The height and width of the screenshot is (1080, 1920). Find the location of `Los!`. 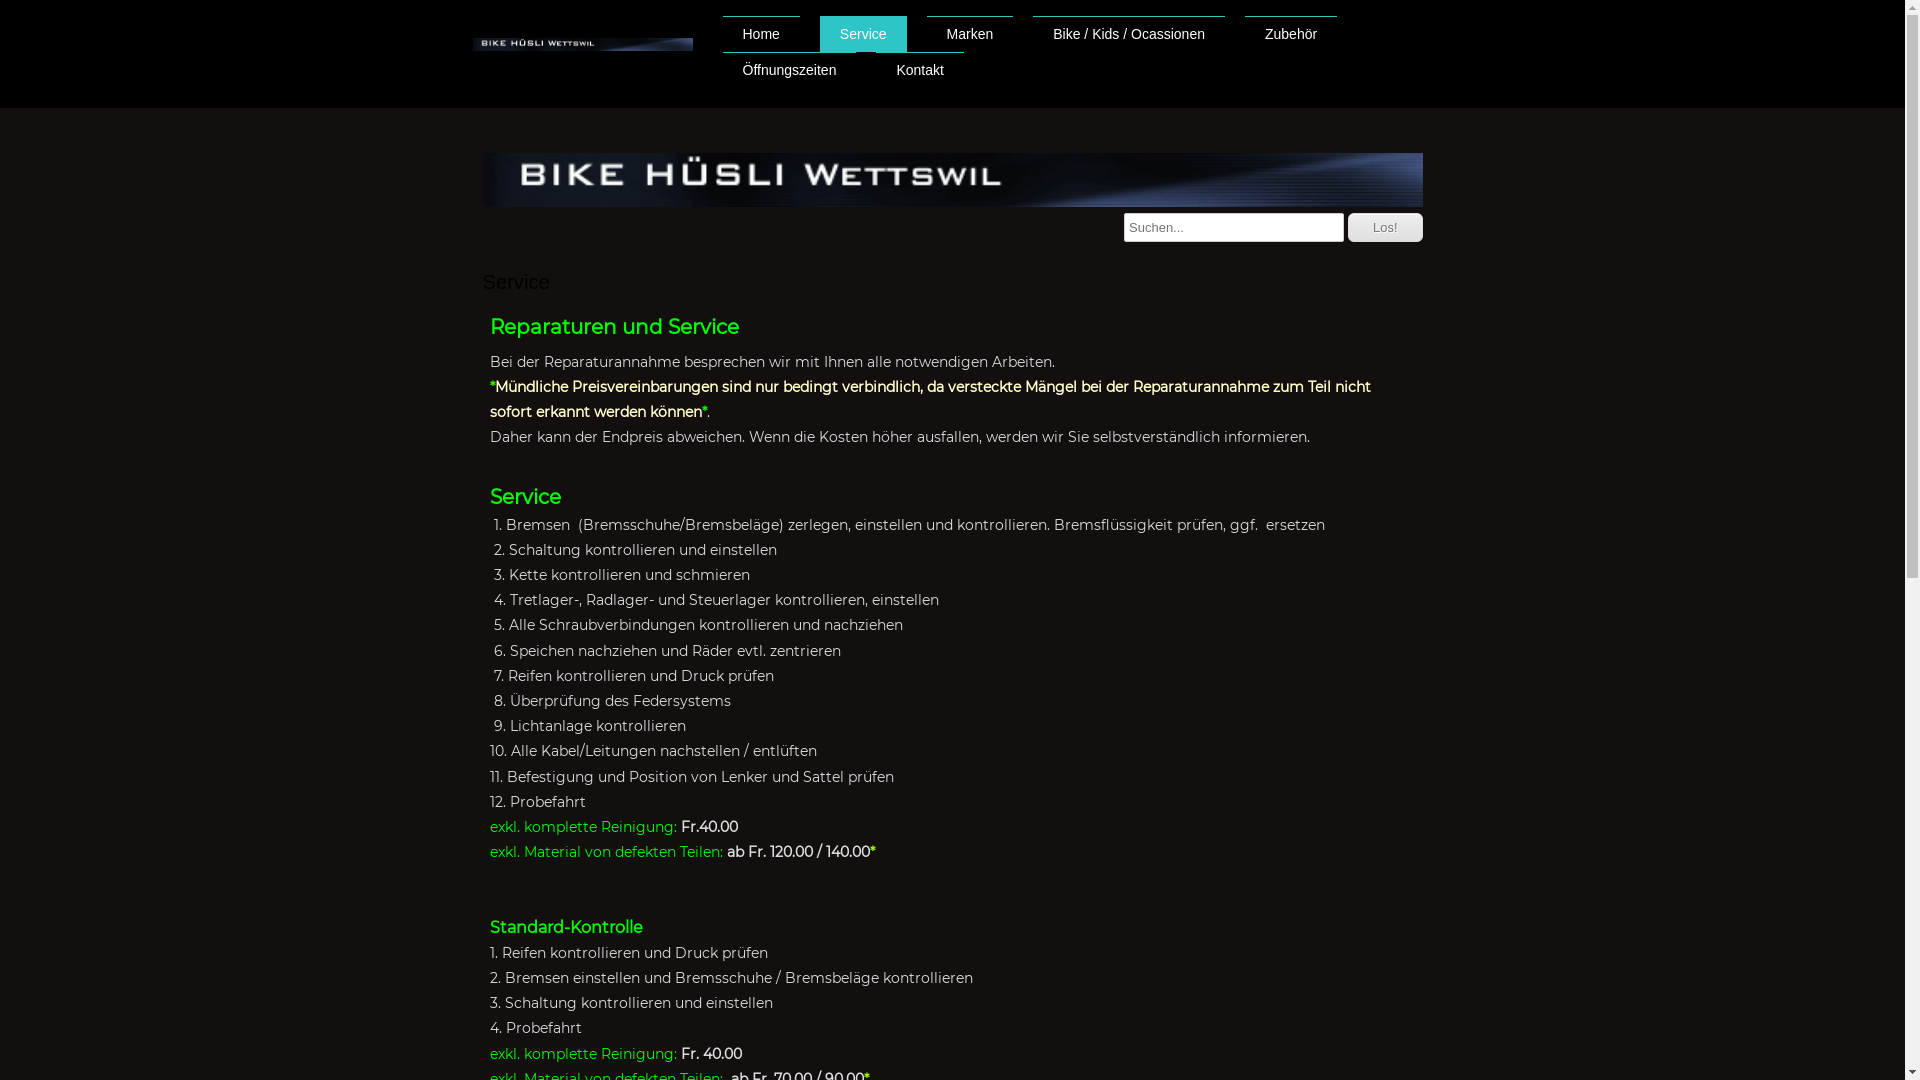

Los! is located at coordinates (1386, 228).